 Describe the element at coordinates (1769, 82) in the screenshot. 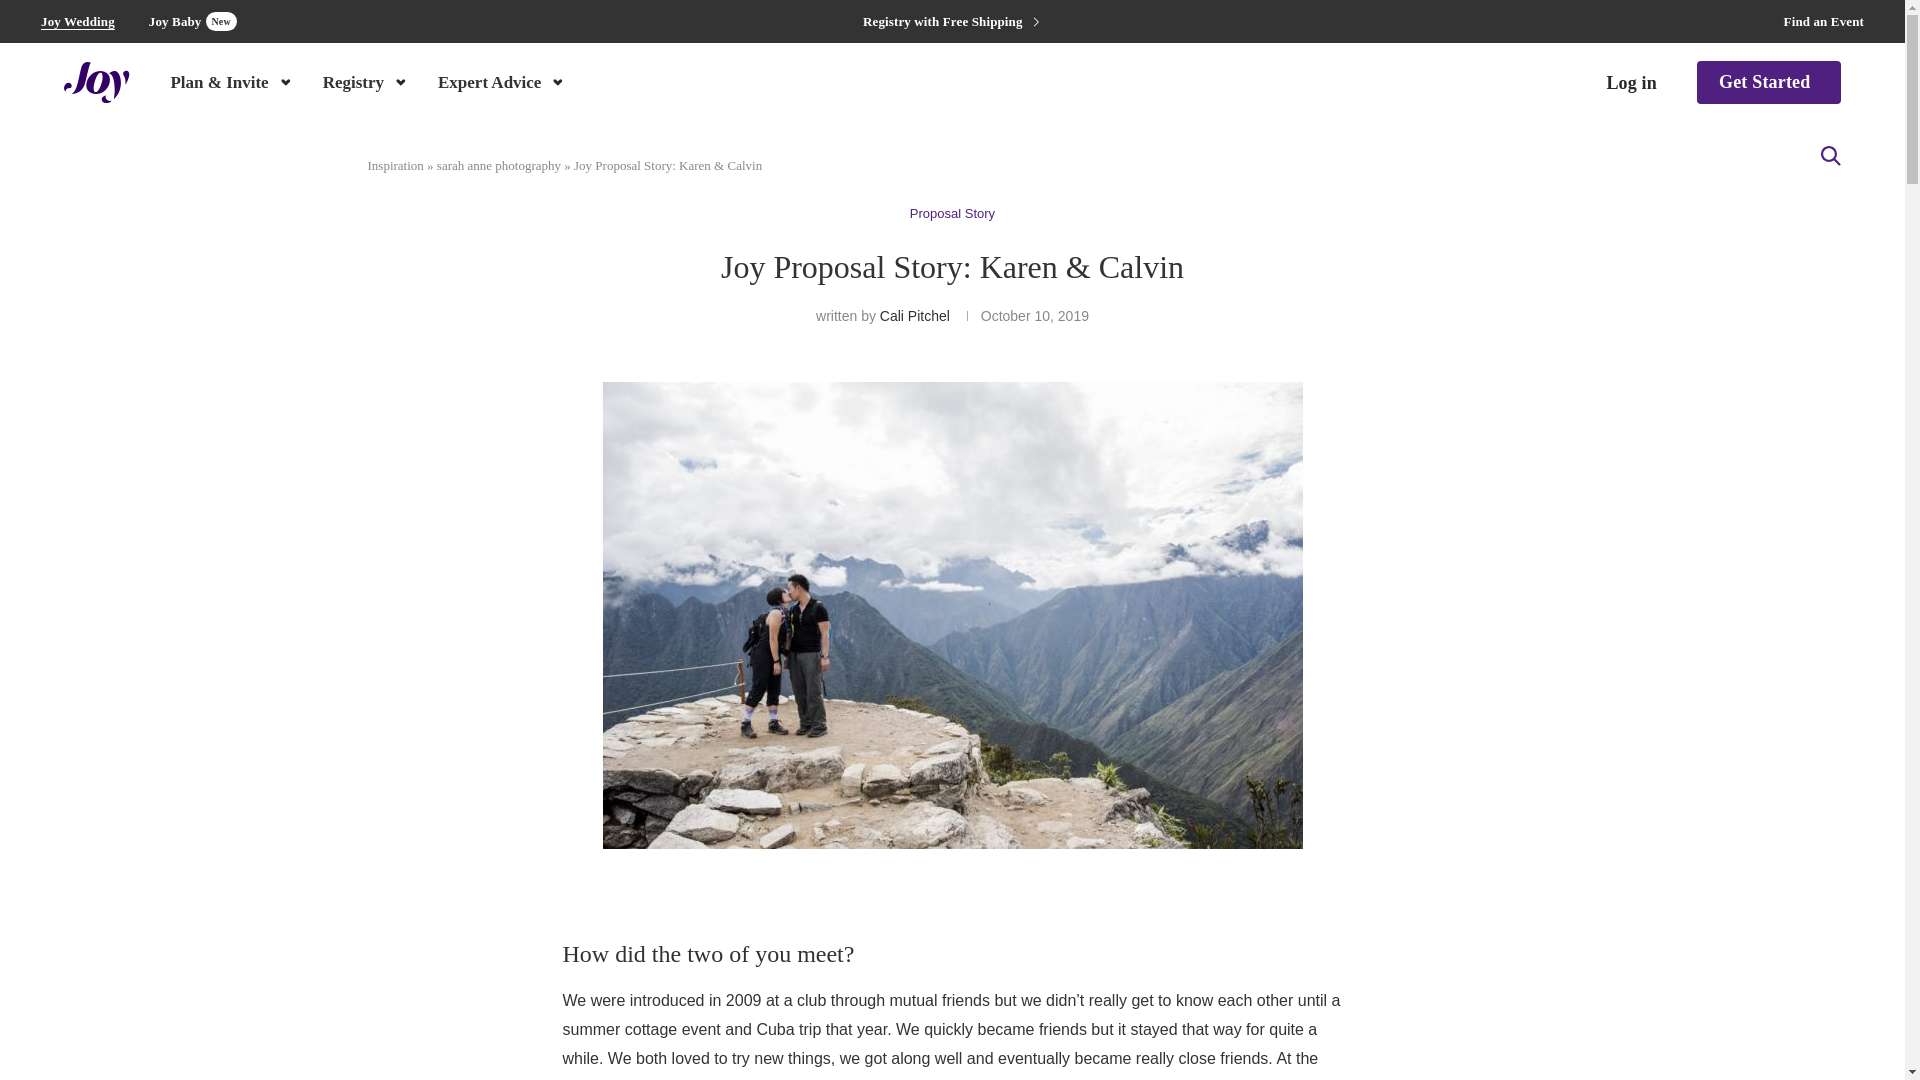

I see `Get Started` at that location.